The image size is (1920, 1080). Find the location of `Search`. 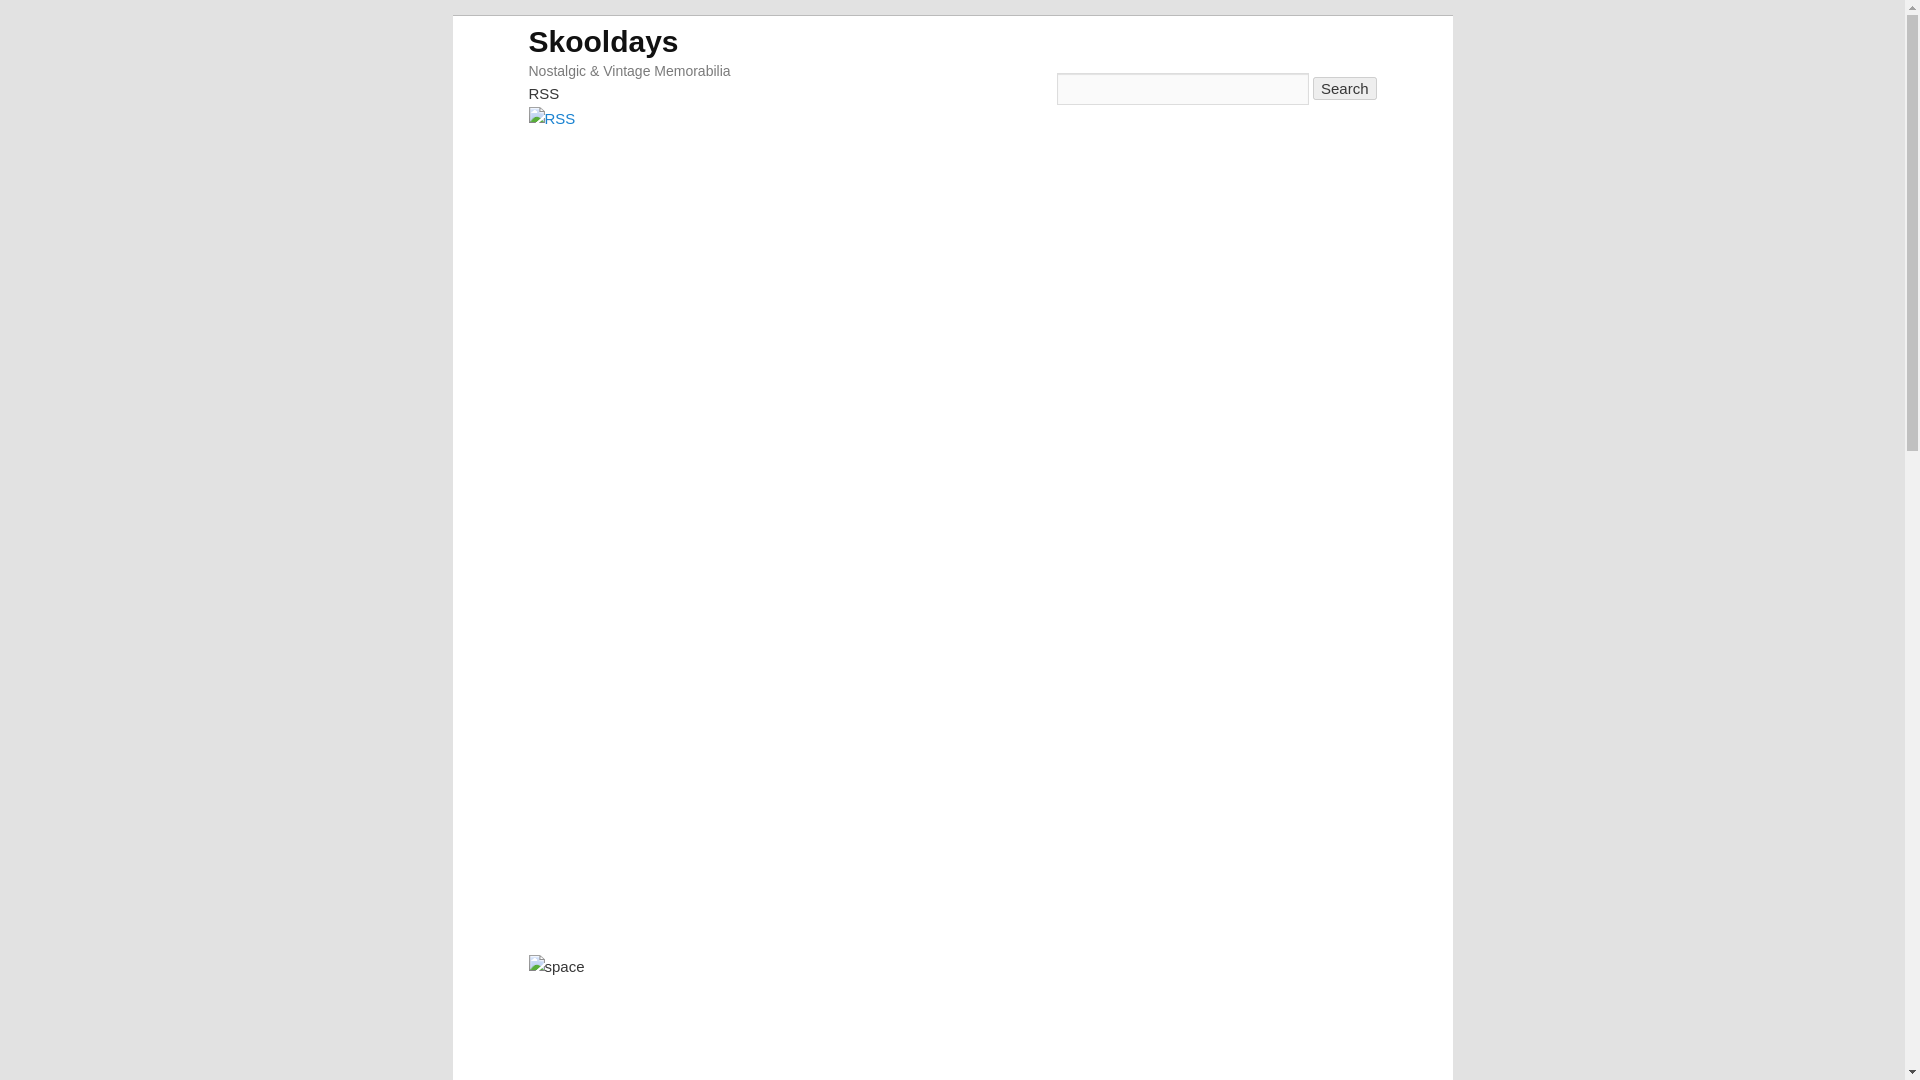

Search is located at coordinates (1344, 88).